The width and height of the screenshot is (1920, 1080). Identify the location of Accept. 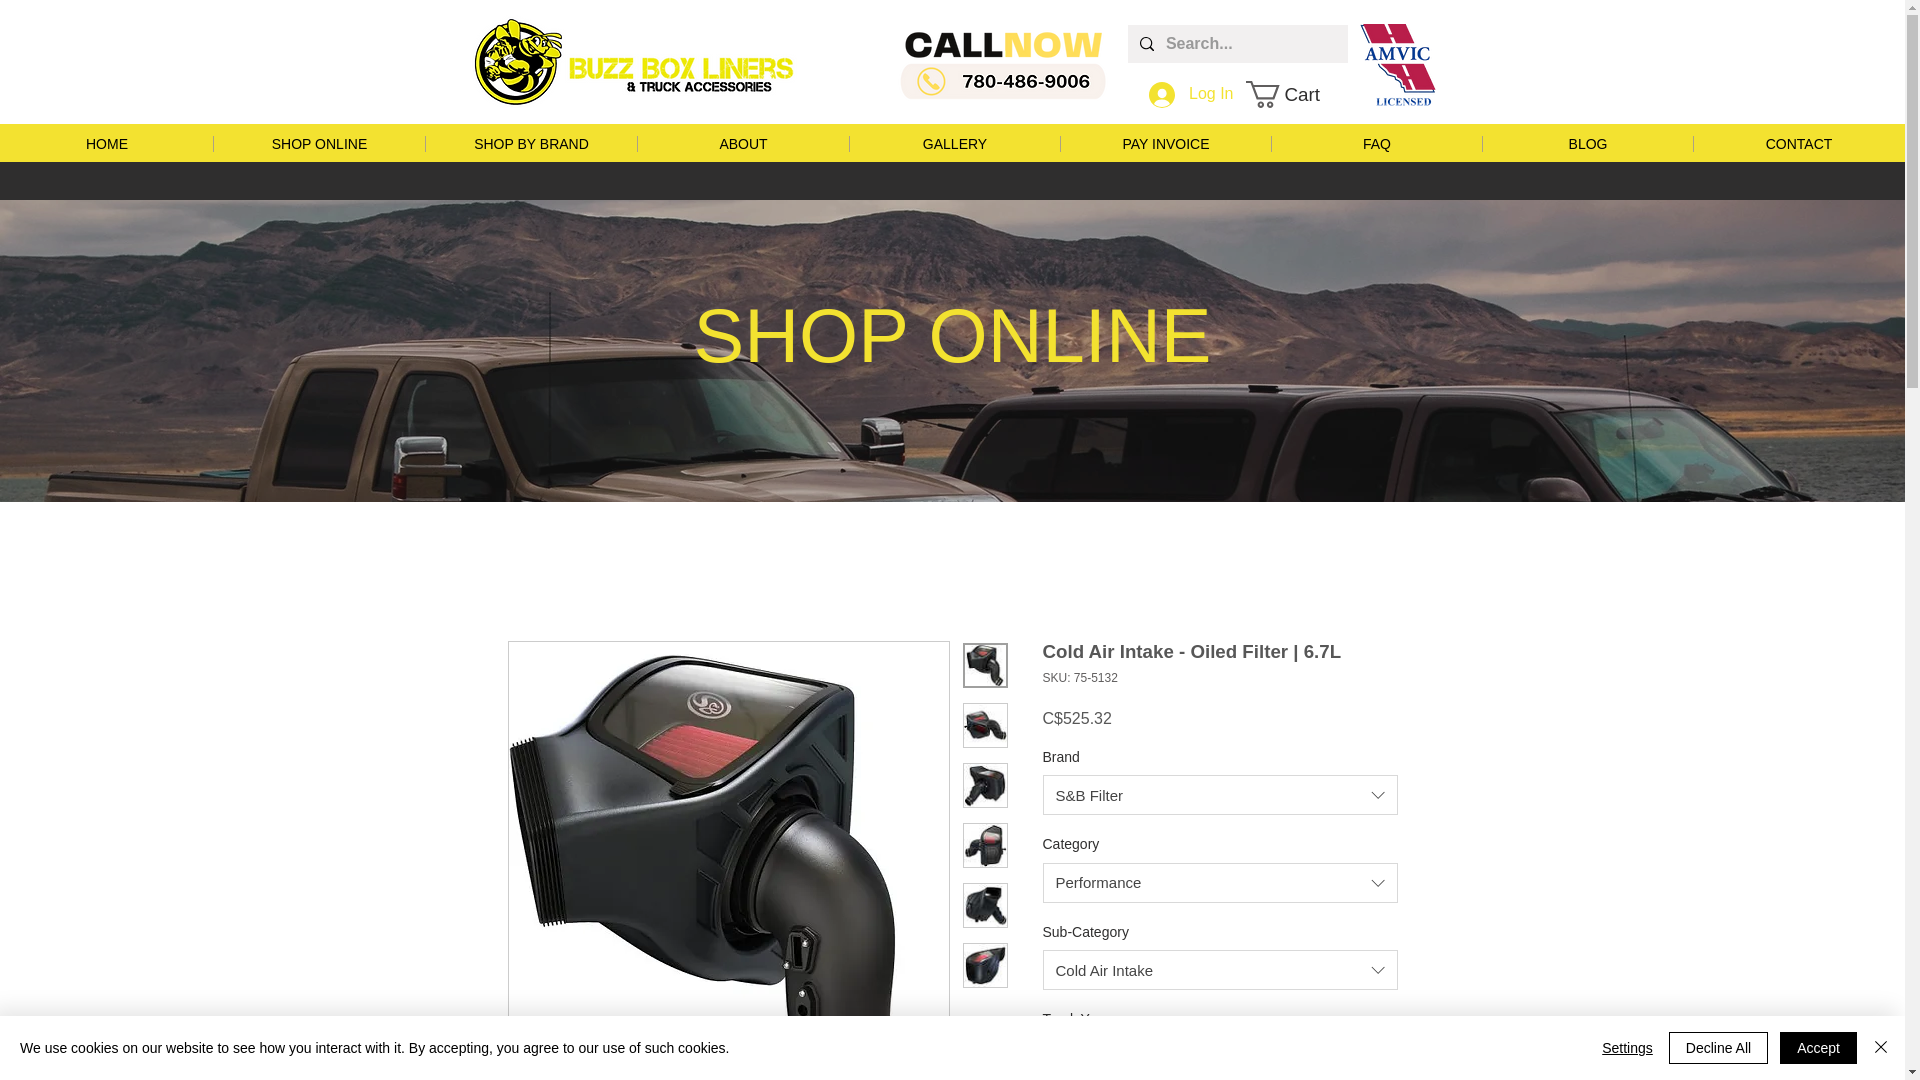
(1818, 1048).